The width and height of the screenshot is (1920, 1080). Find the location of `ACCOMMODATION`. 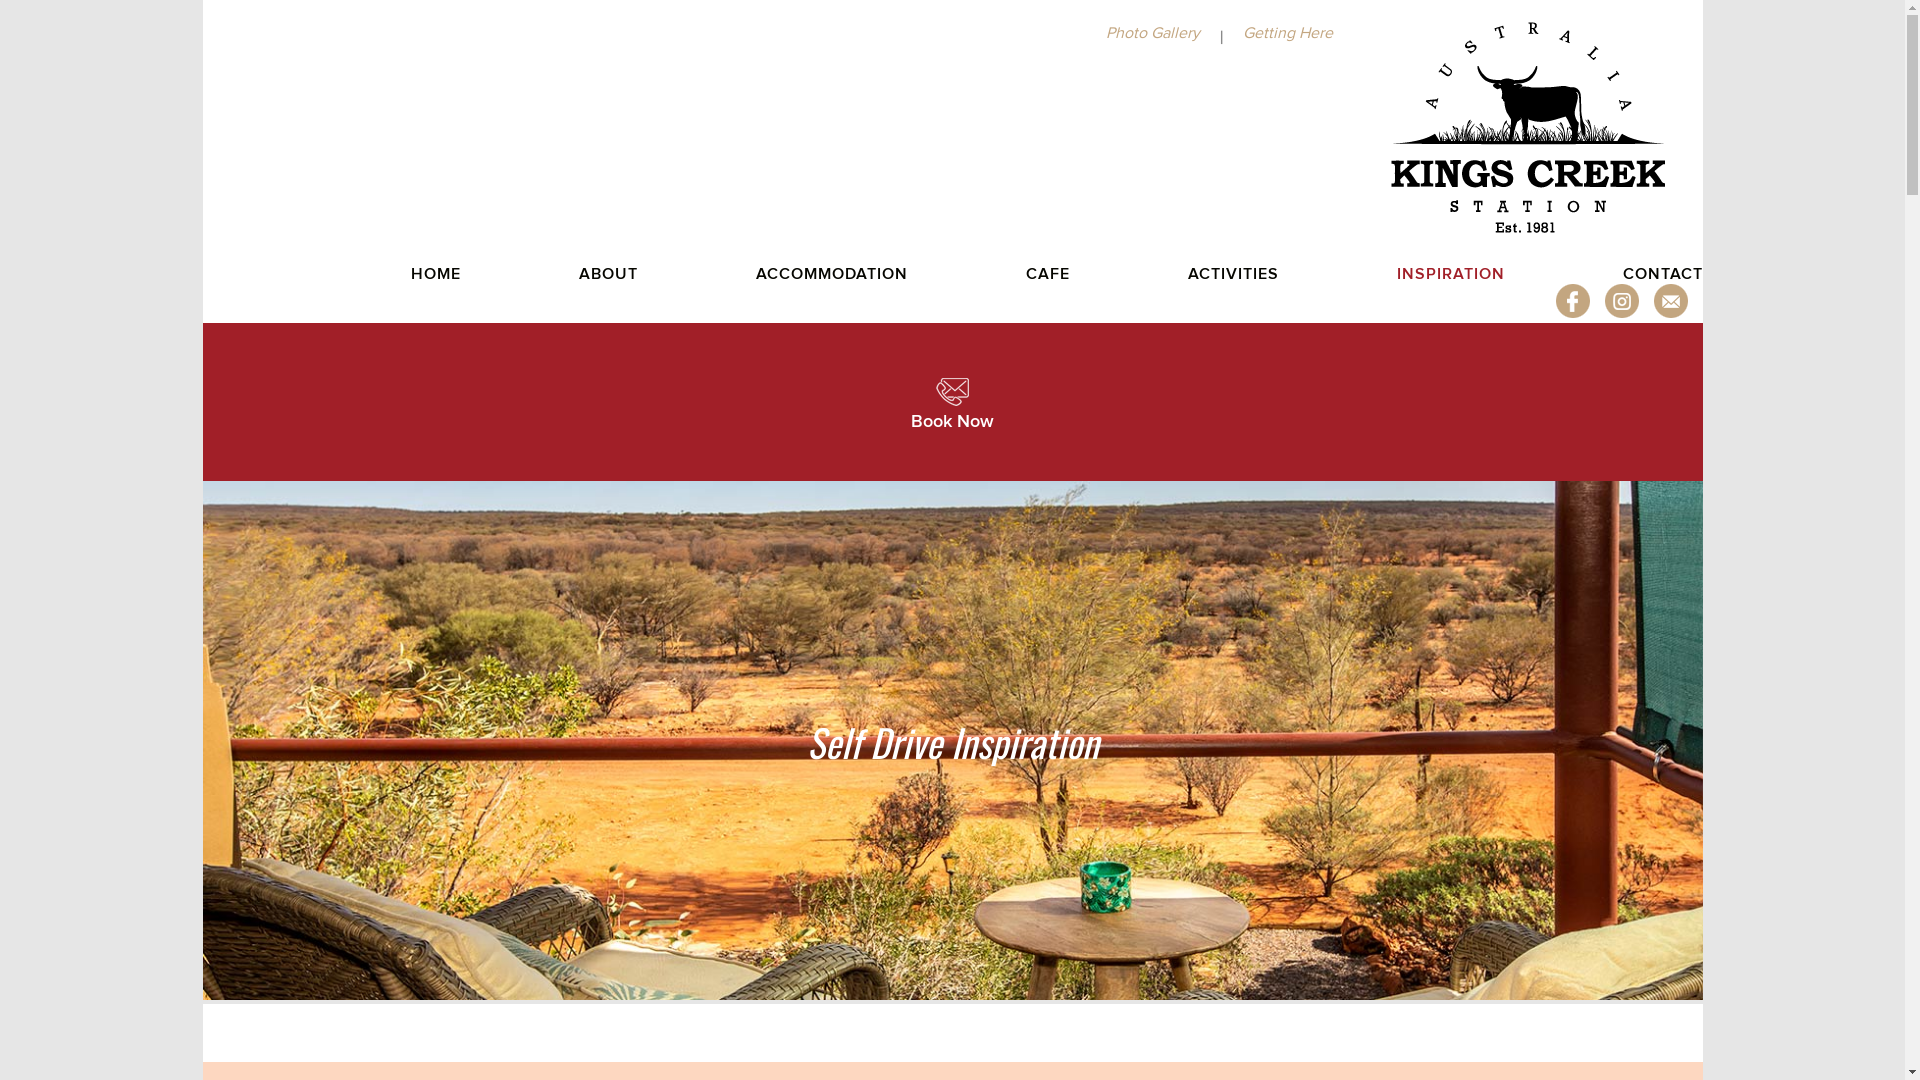

ACCOMMODATION is located at coordinates (832, 274).